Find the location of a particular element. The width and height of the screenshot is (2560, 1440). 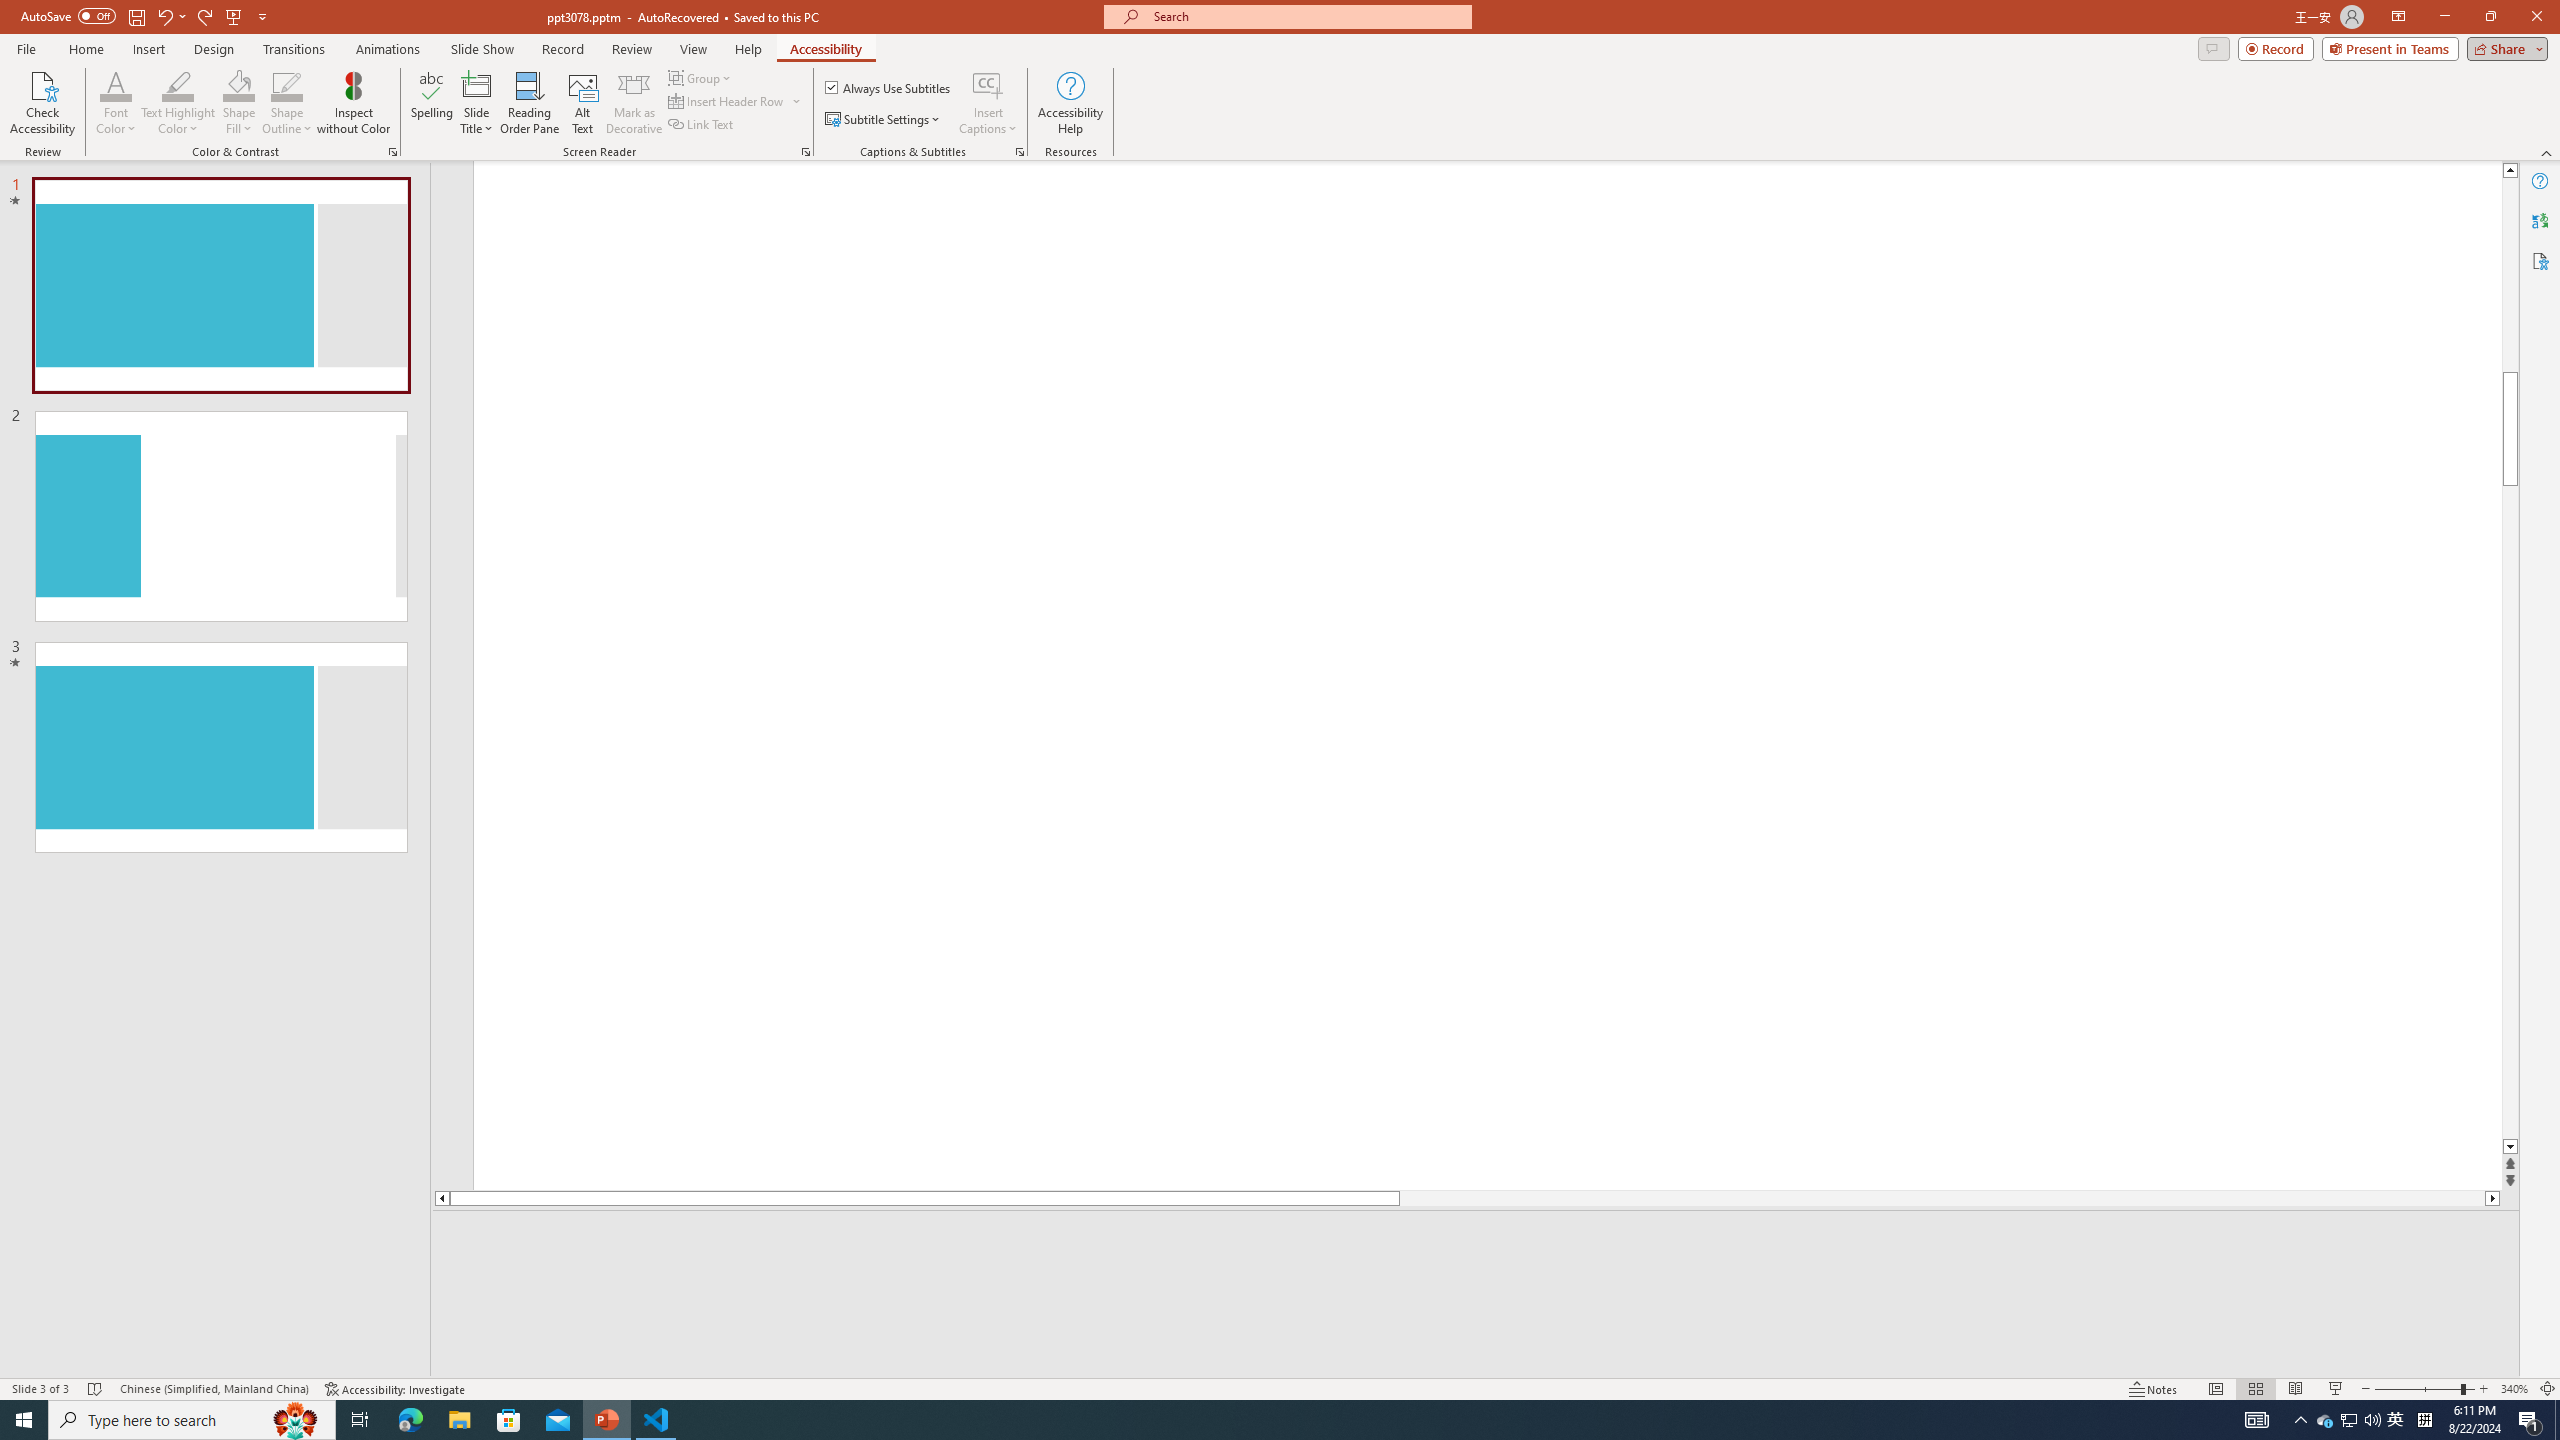

Link Text is located at coordinates (702, 124).